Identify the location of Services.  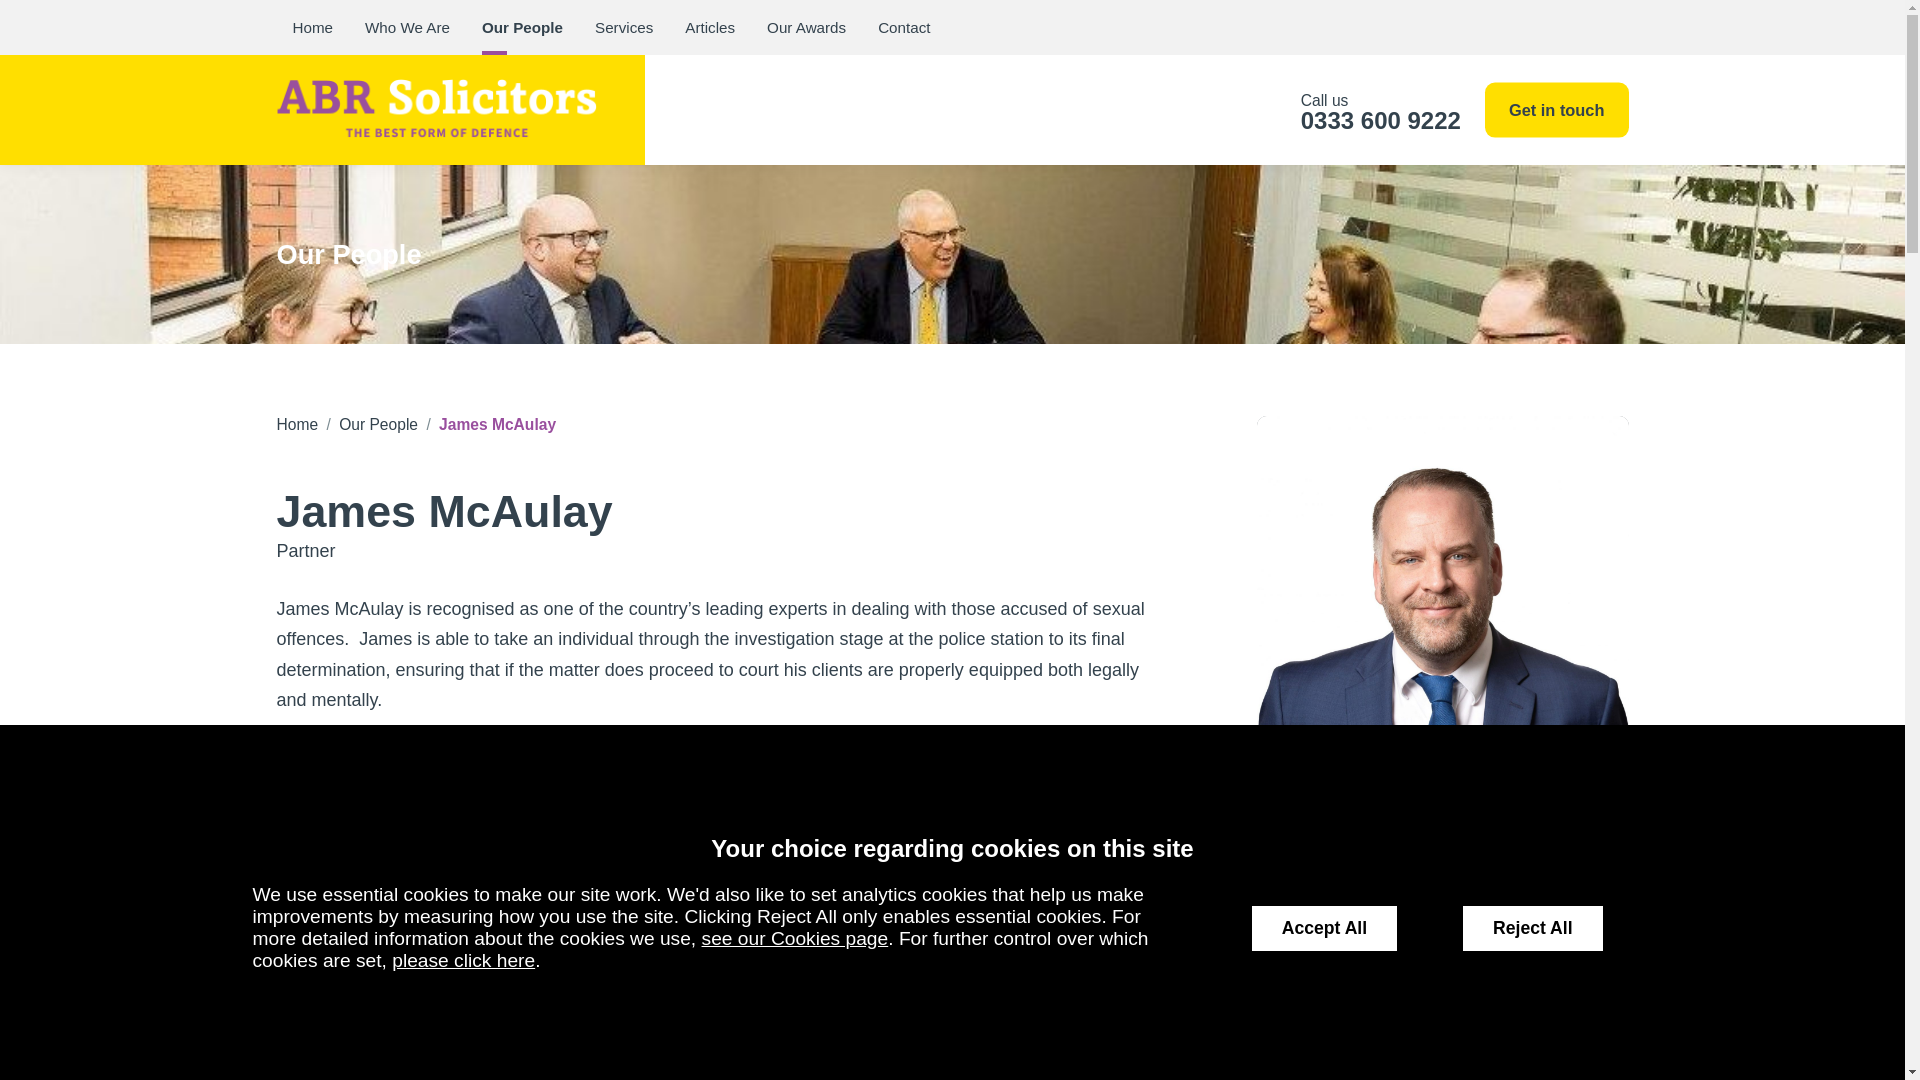
(624, 28).